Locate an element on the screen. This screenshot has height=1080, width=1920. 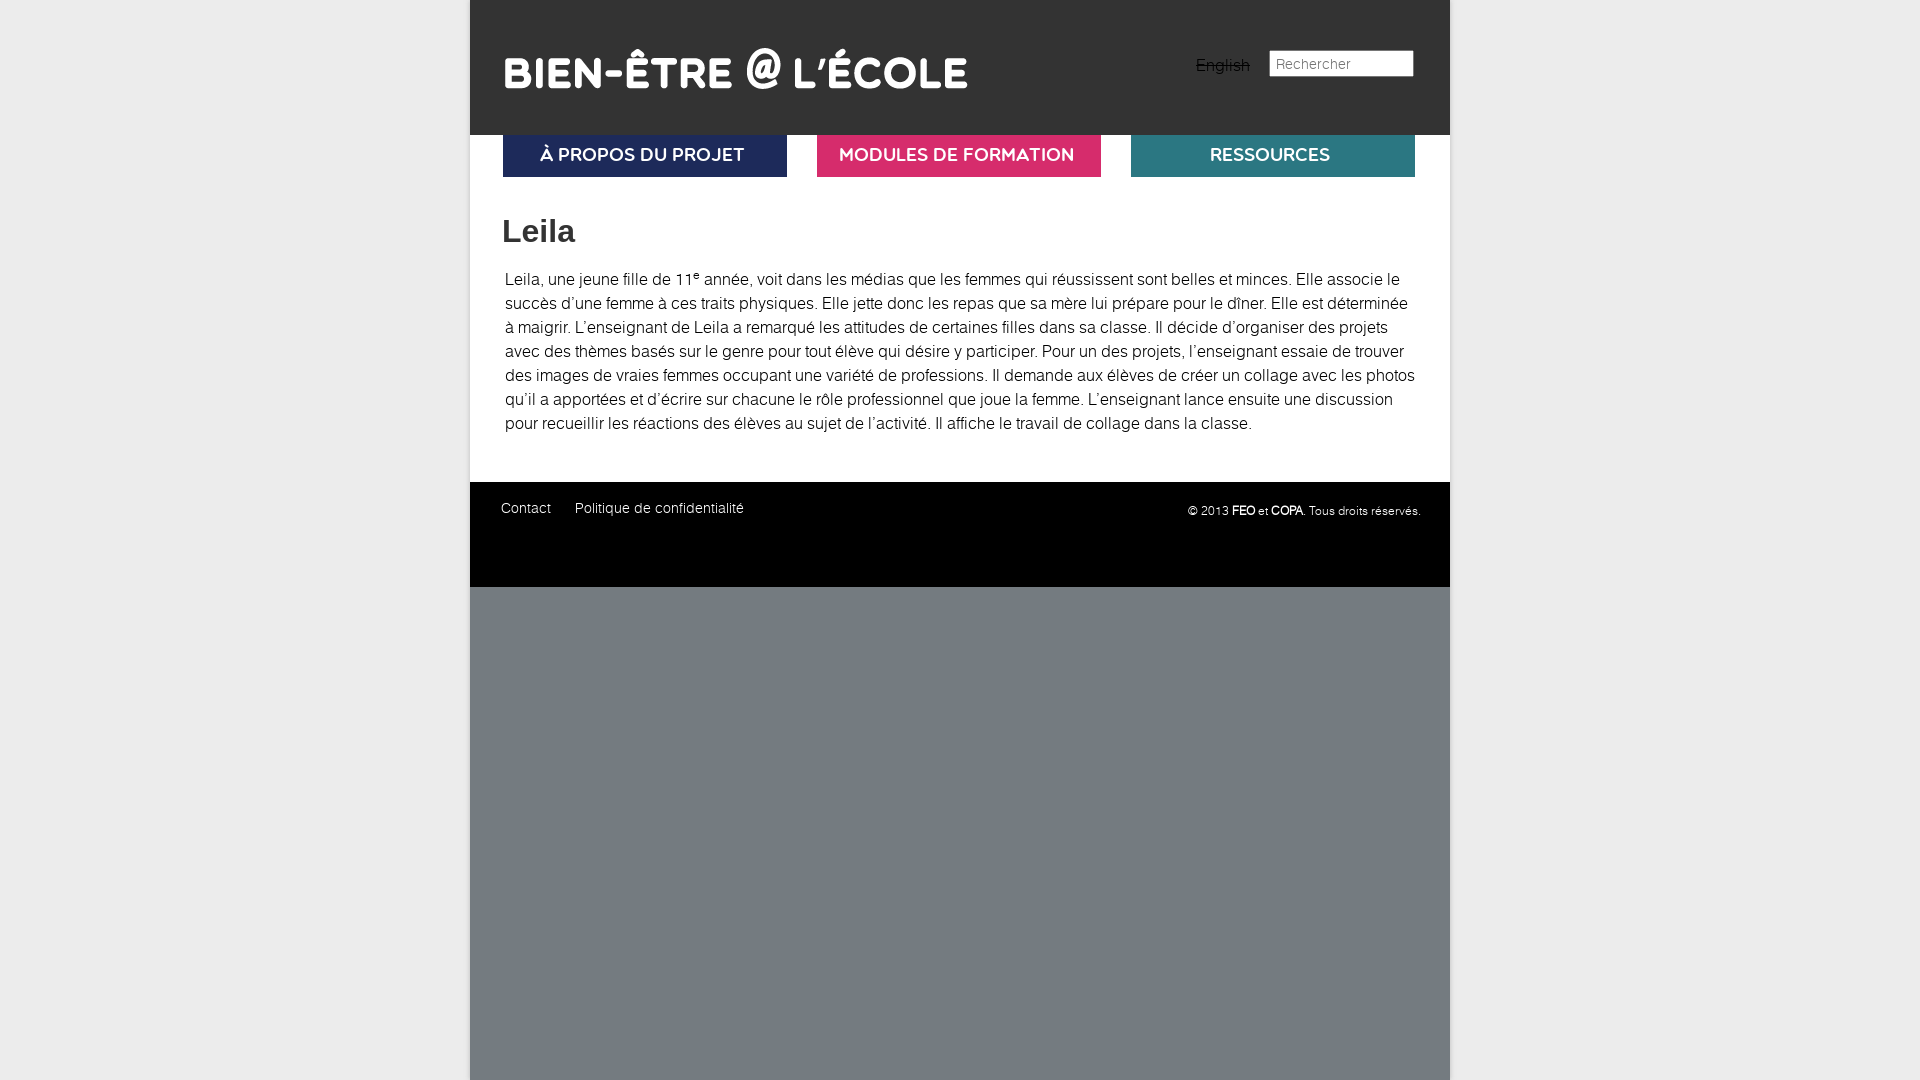
Recherche is located at coordinates (48, 13).